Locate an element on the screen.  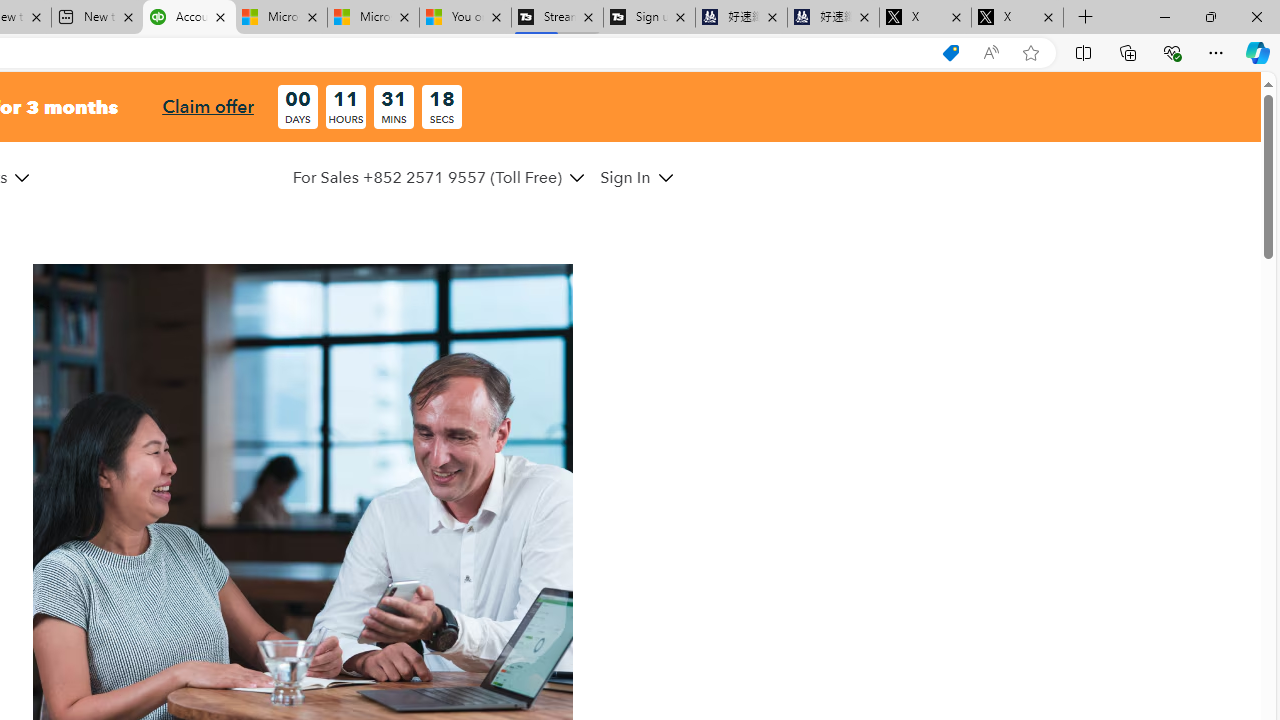
Settings and more (Alt+F) is located at coordinates (1216, 52).